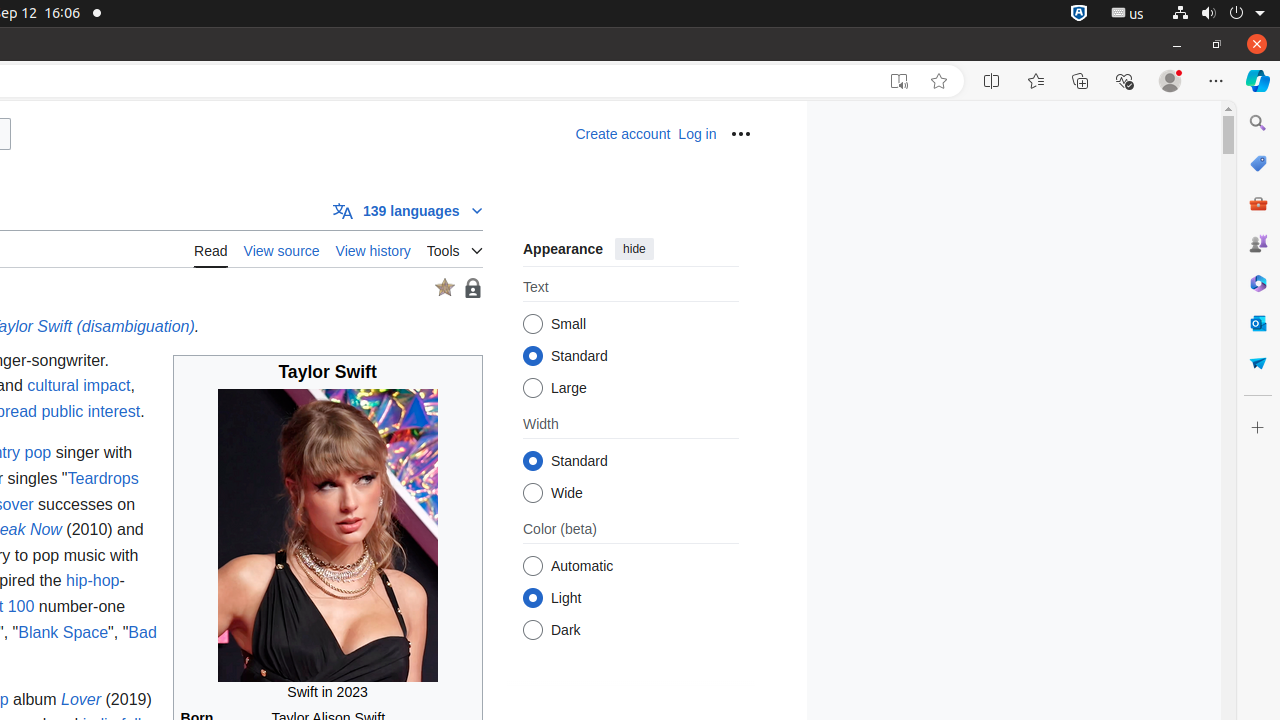 Image resolution: width=1280 pixels, height=720 pixels. What do you see at coordinates (1258, 363) in the screenshot?
I see `Drop` at bounding box center [1258, 363].